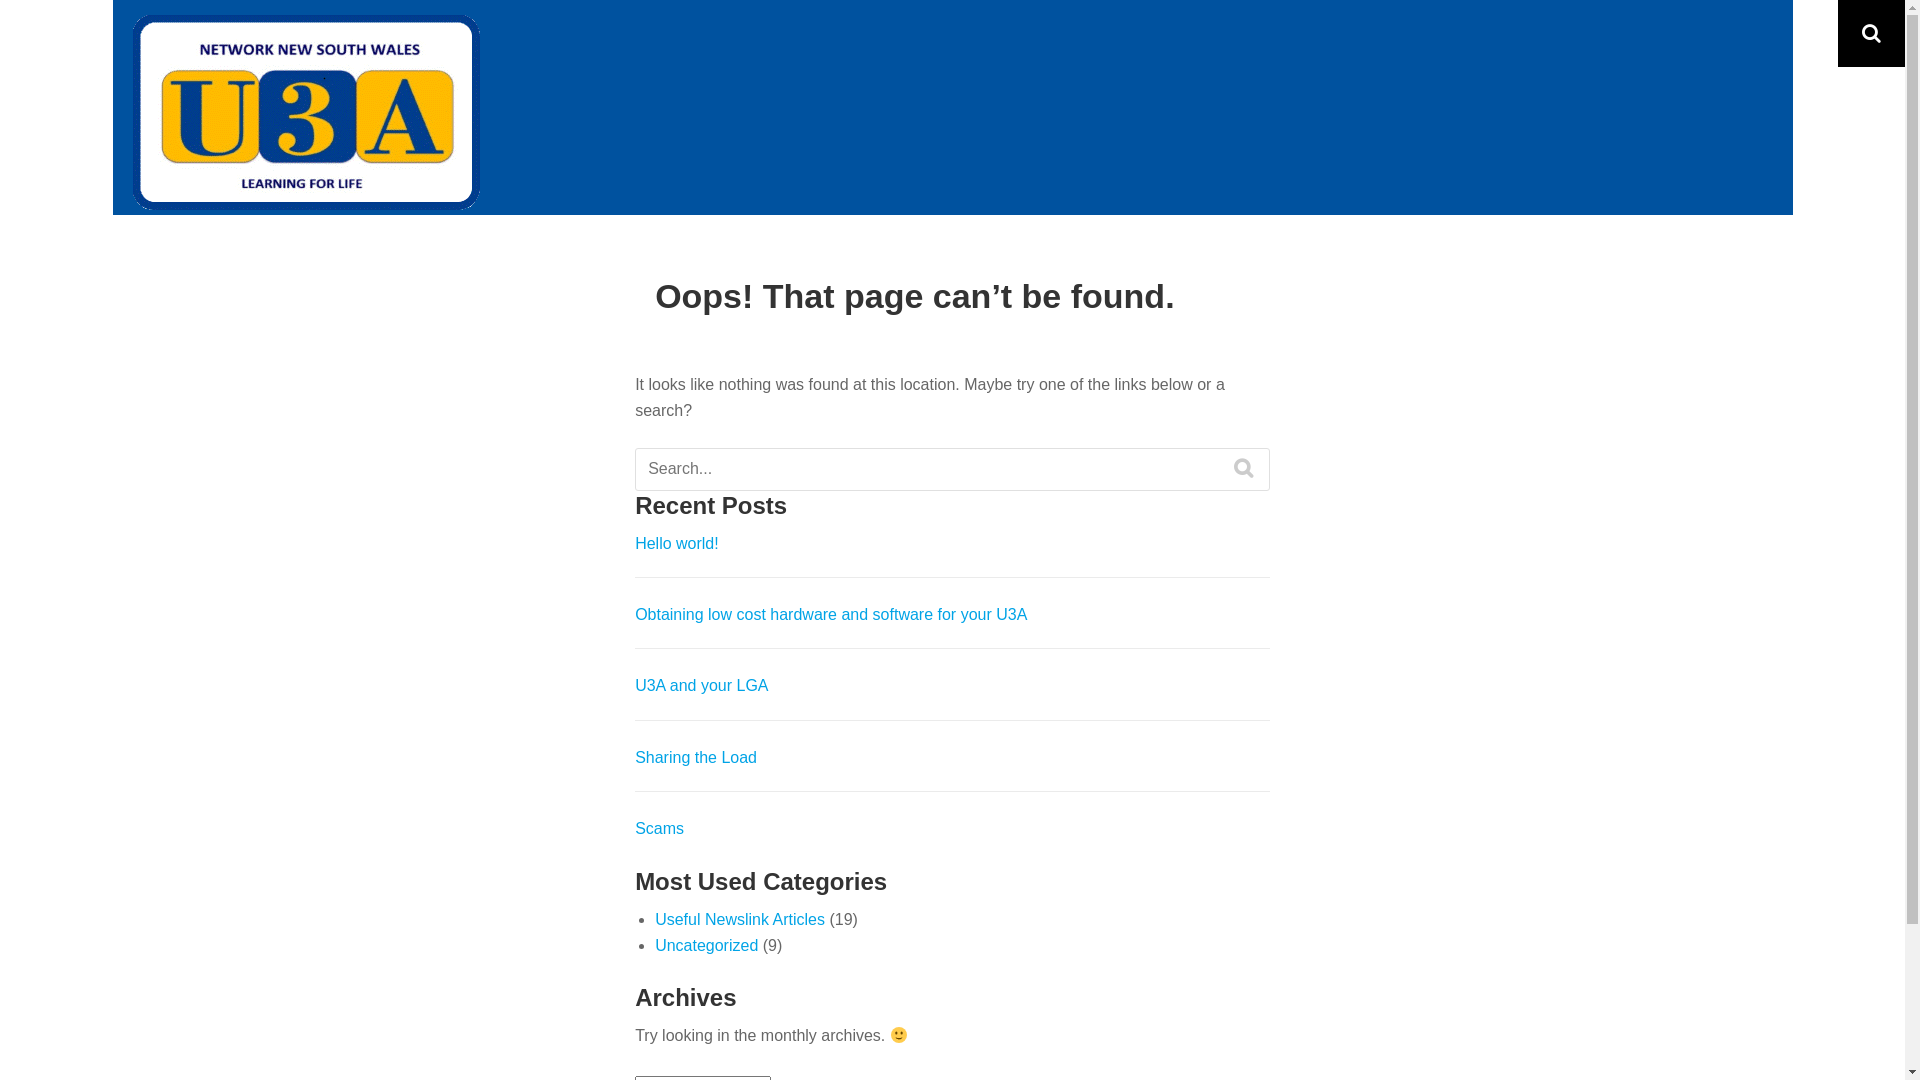 Image resolution: width=1920 pixels, height=1080 pixels. What do you see at coordinates (677, 544) in the screenshot?
I see `Hello world!` at bounding box center [677, 544].